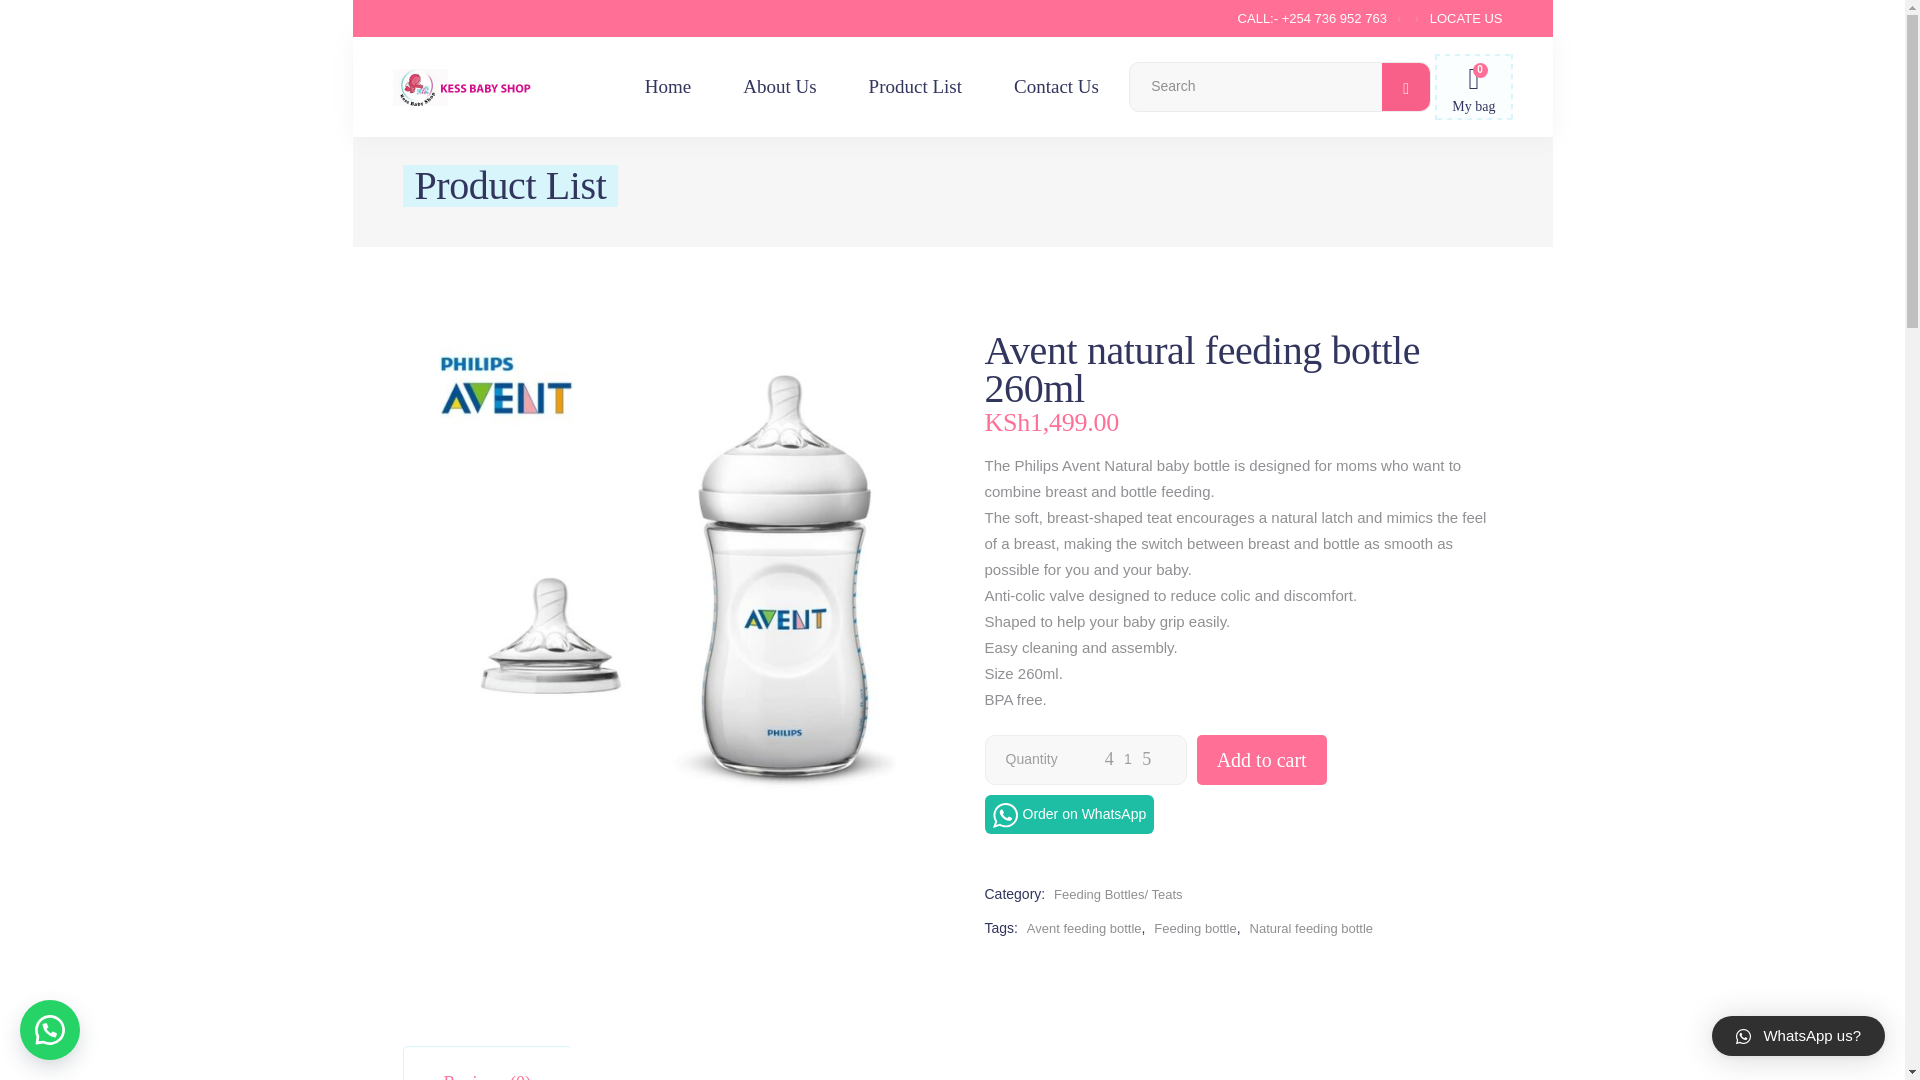  Describe the element at coordinates (779, 86) in the screenshot. I see `About Us` at that location.